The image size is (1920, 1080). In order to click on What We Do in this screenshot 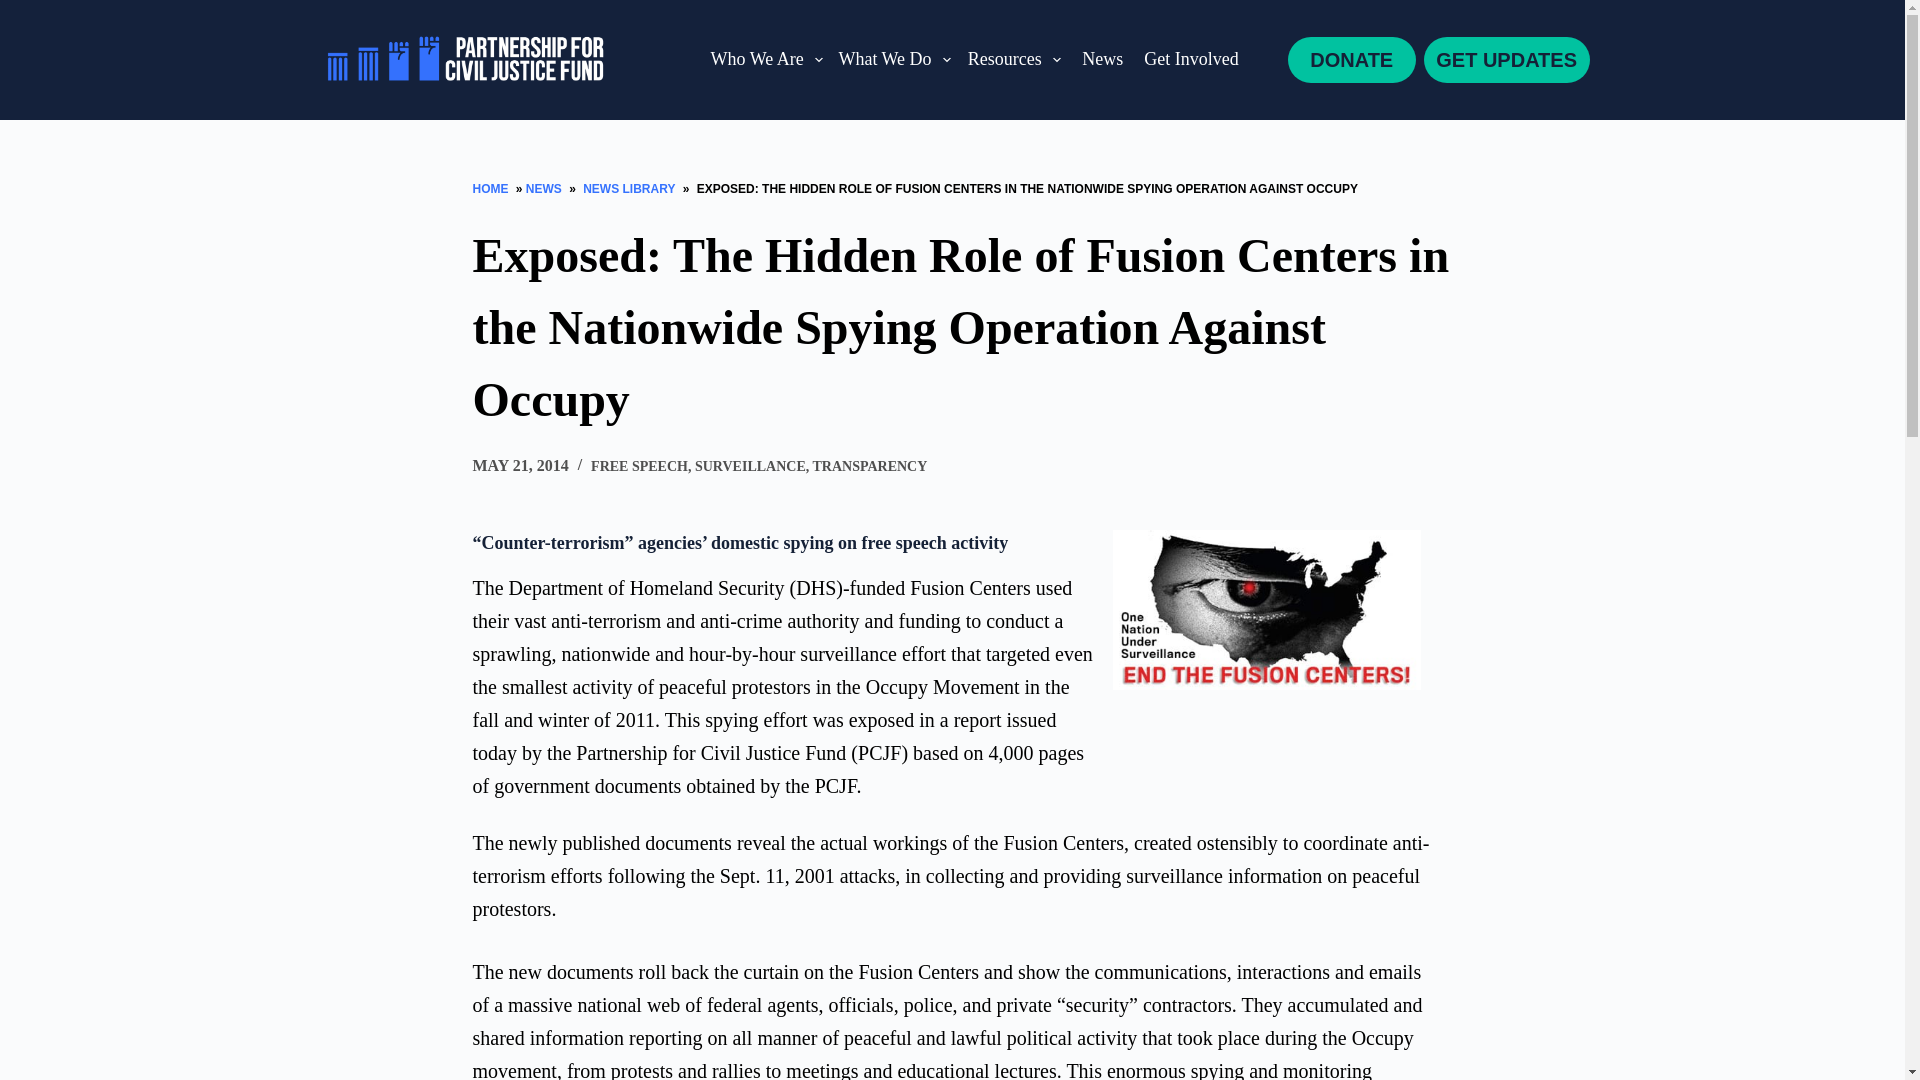, I will do `click(894, 60)`.